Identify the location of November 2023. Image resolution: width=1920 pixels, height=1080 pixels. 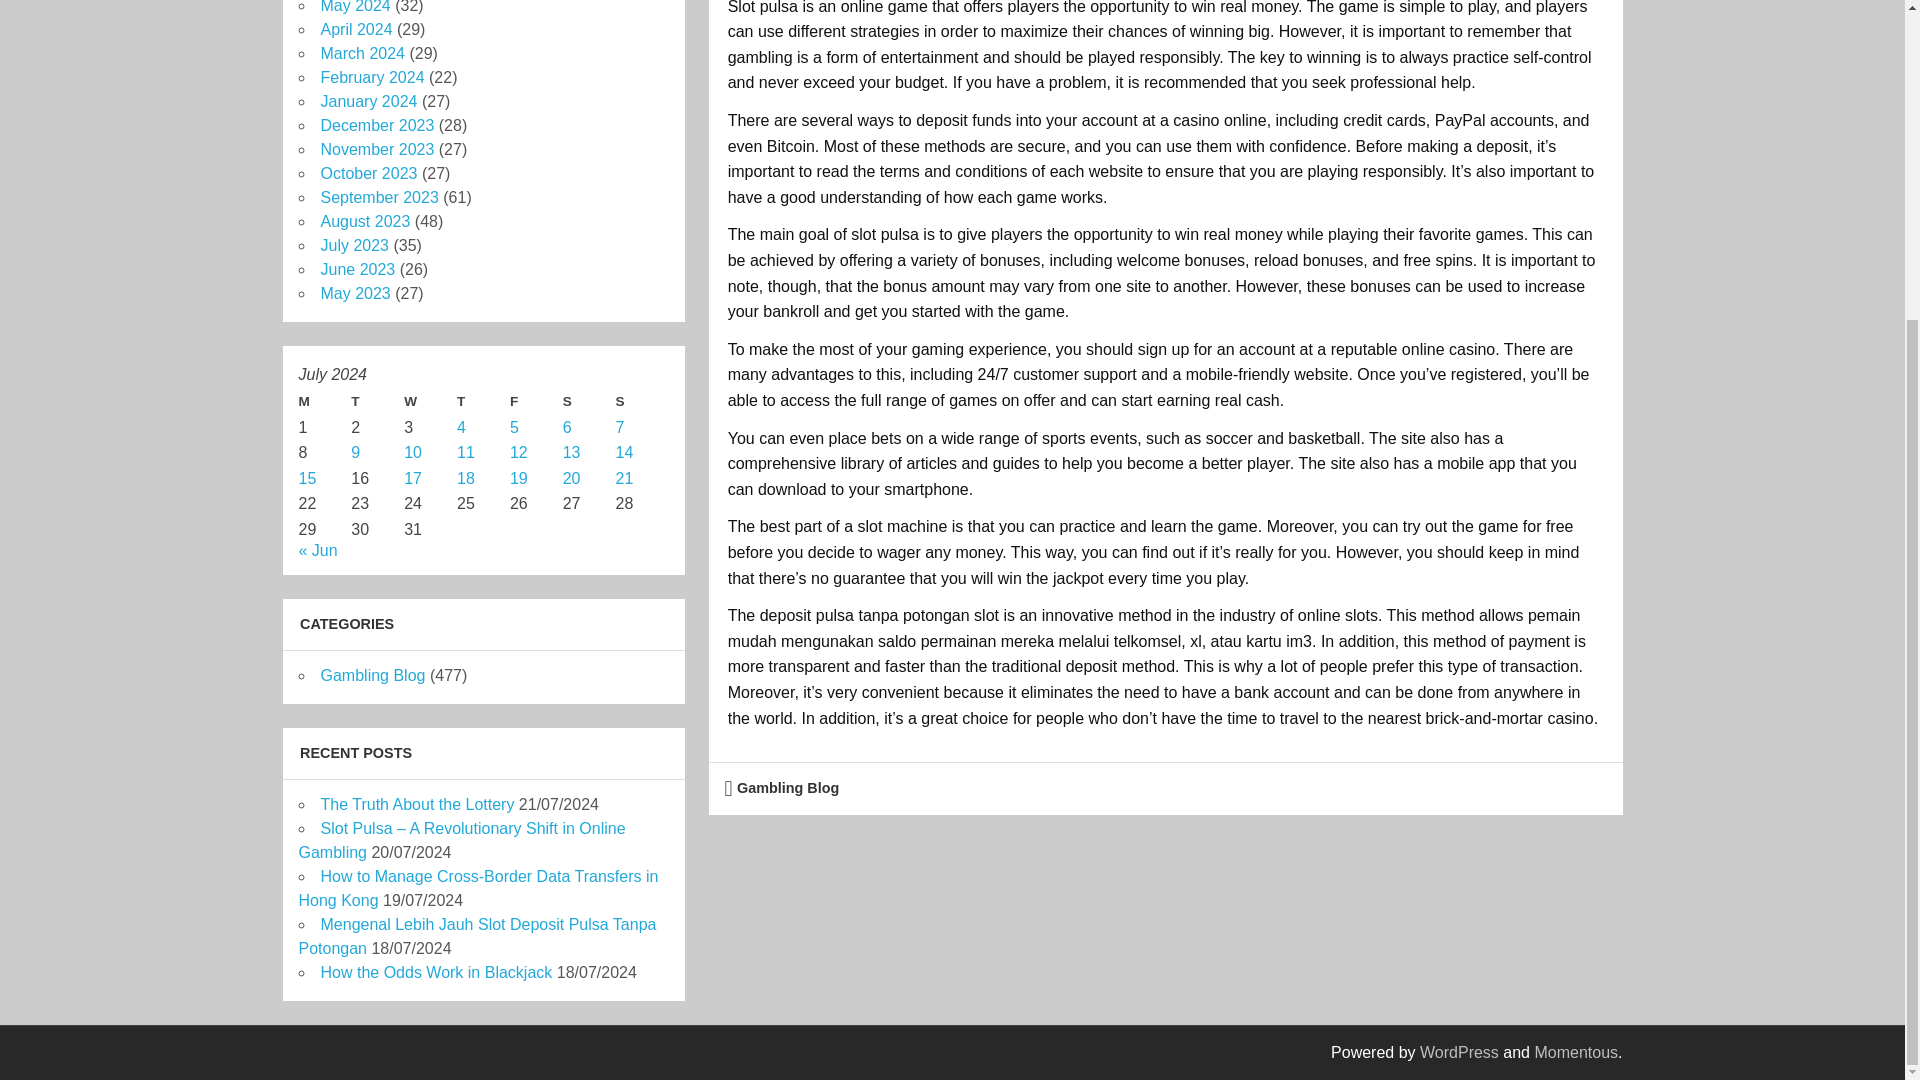
(376, 149).